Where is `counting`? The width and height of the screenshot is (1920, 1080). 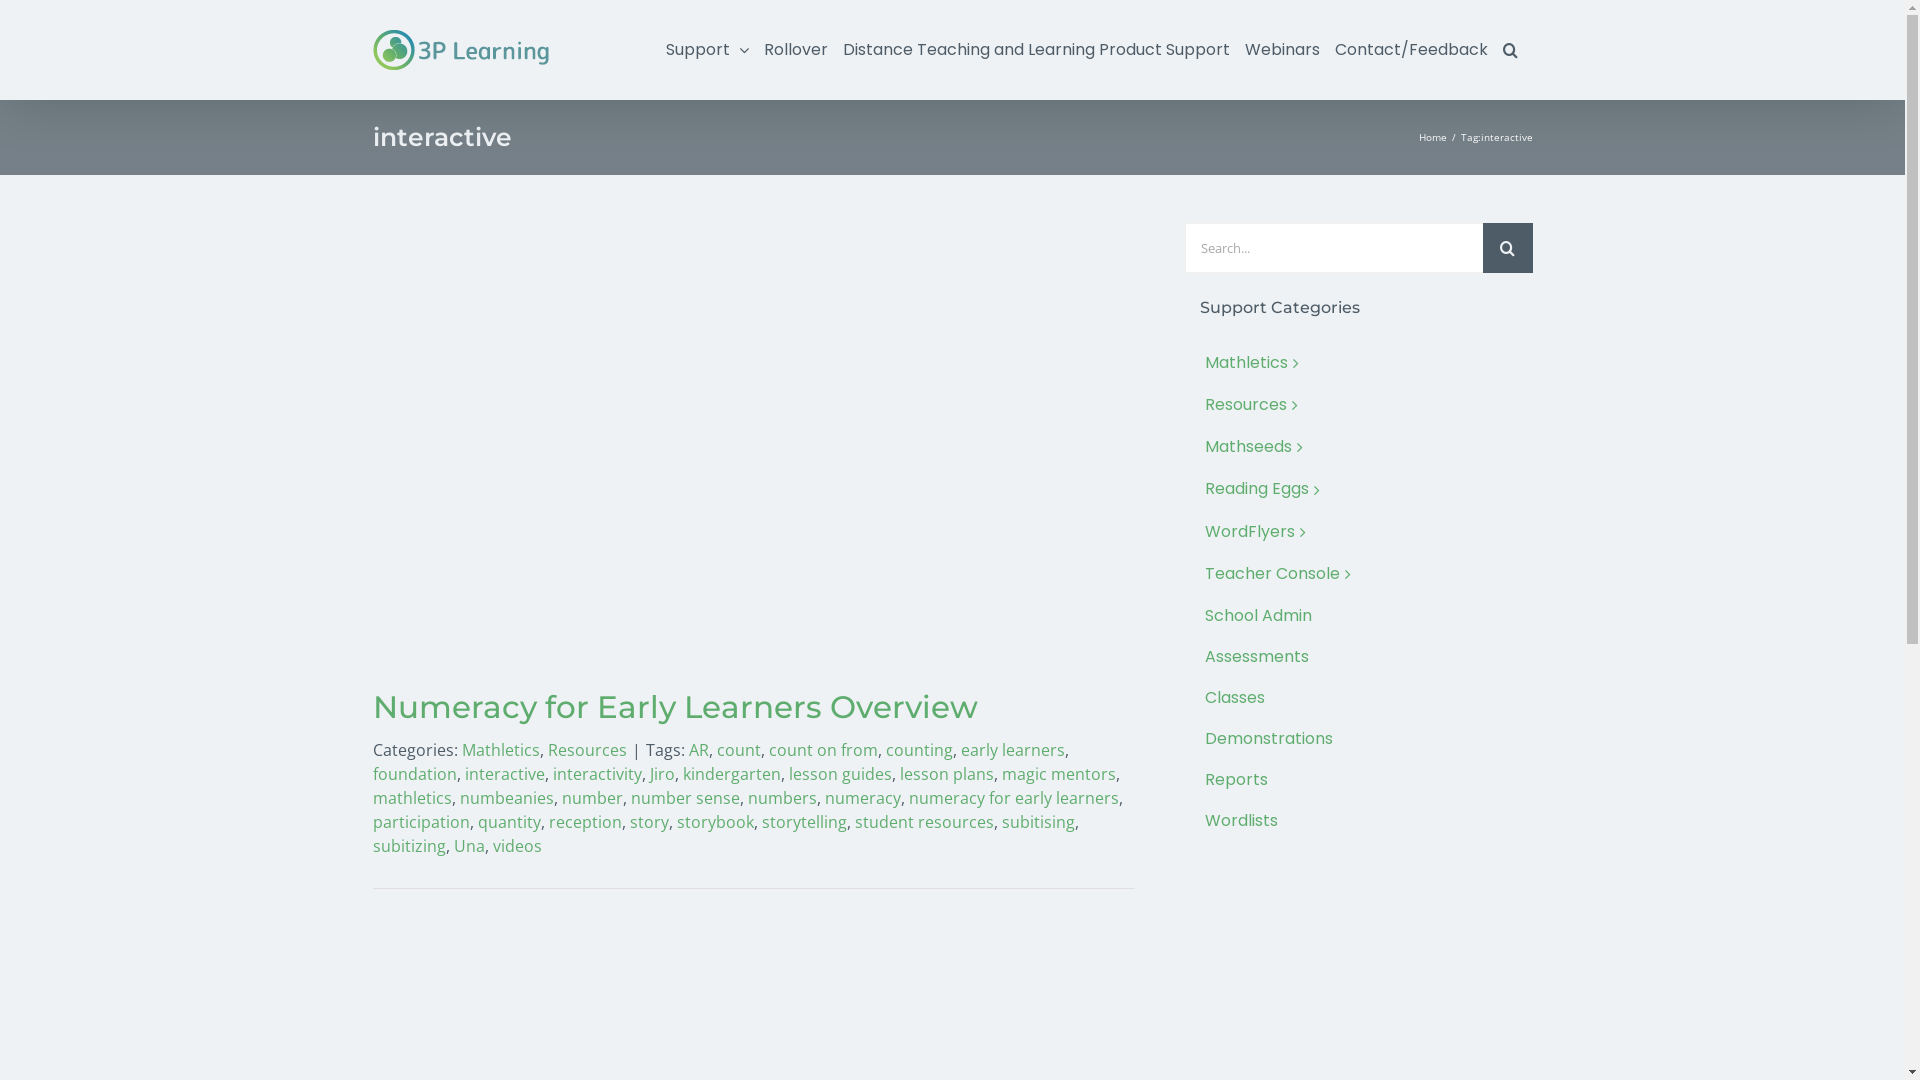 counting is located at coordinates (920, 750).